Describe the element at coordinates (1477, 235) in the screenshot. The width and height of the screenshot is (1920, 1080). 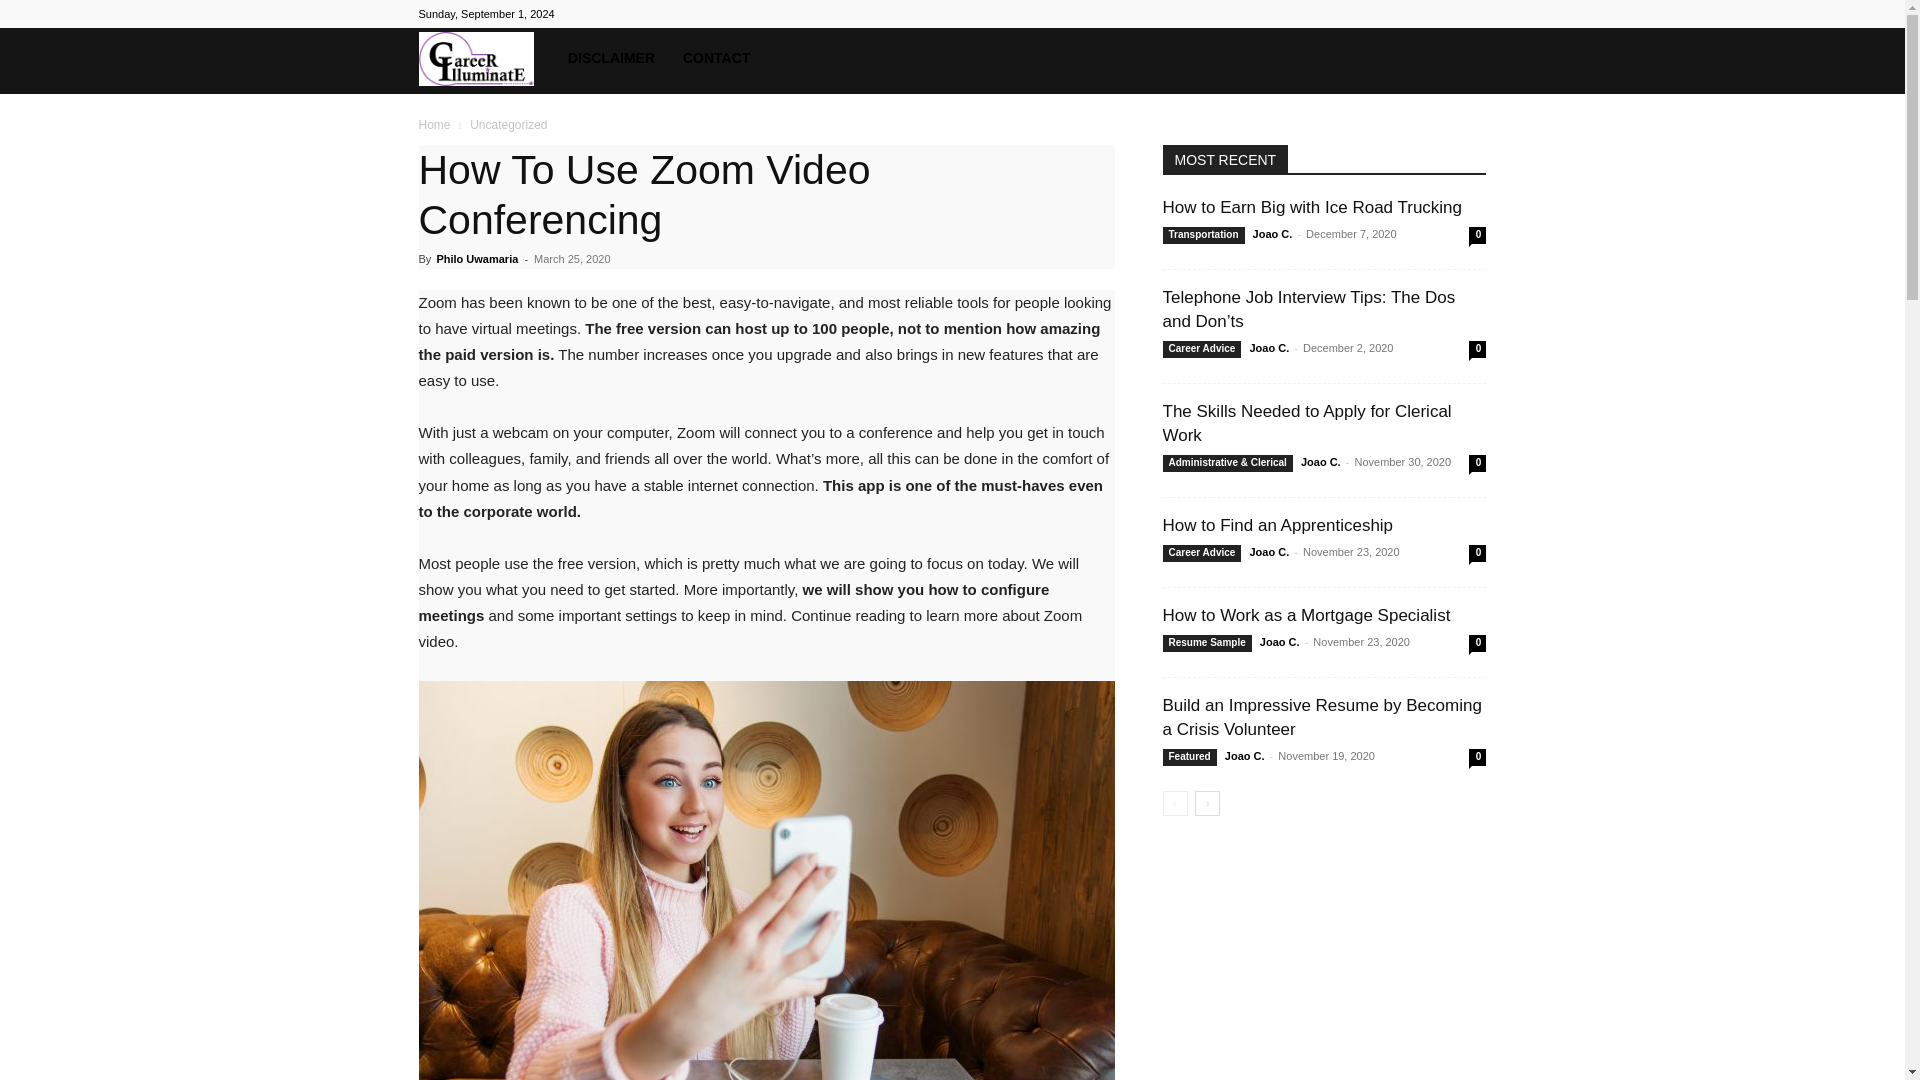
I see `0` at that location.